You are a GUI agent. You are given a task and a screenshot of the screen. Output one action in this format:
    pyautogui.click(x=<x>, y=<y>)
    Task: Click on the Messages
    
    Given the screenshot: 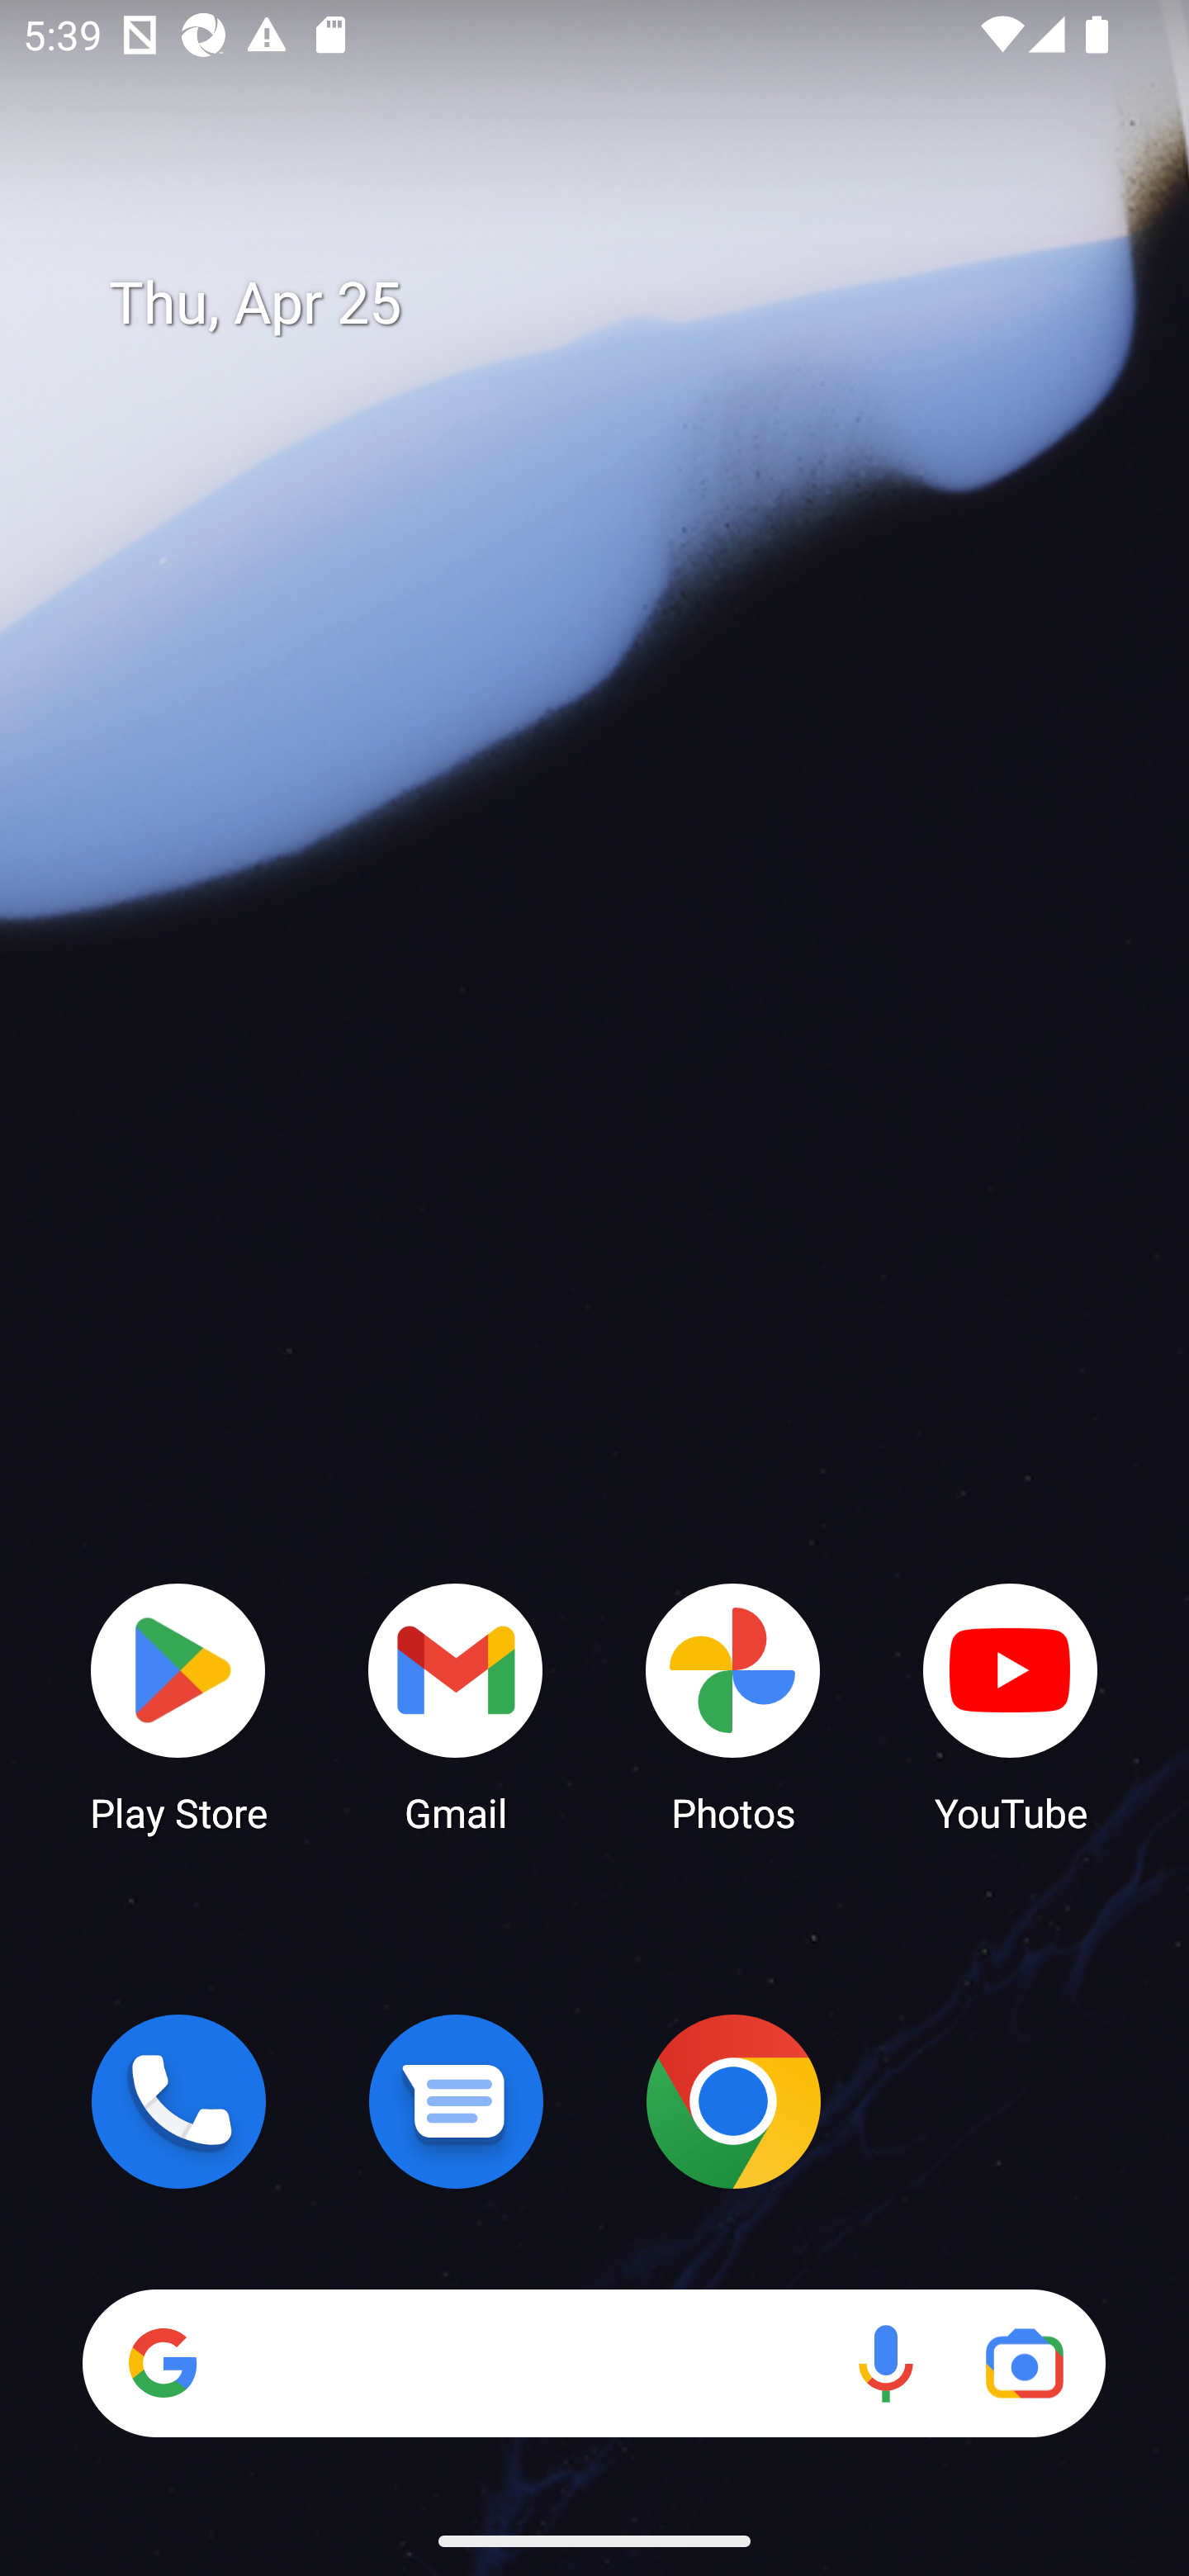 What is the action you would take?
    pyautogui.click(x=456, y=2101)
    